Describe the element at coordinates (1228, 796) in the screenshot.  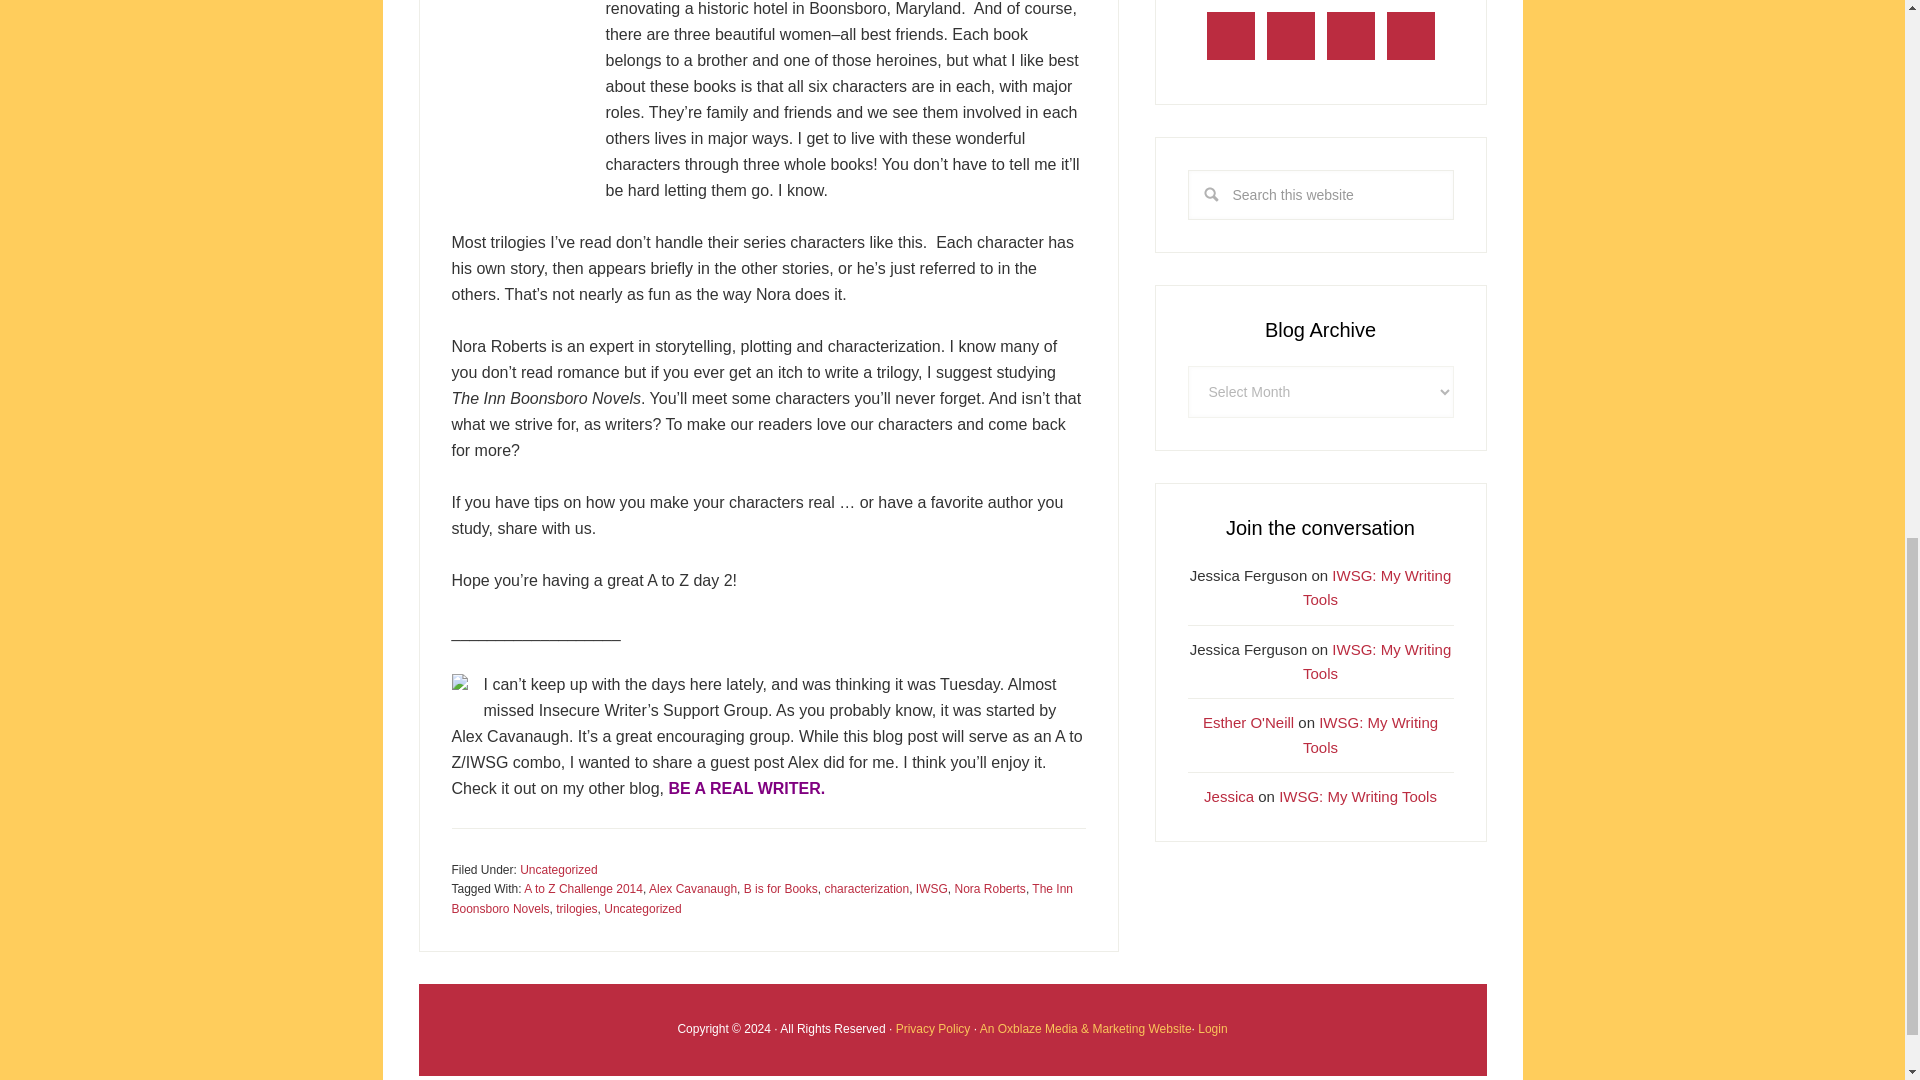
I see `Jessica` at that location.